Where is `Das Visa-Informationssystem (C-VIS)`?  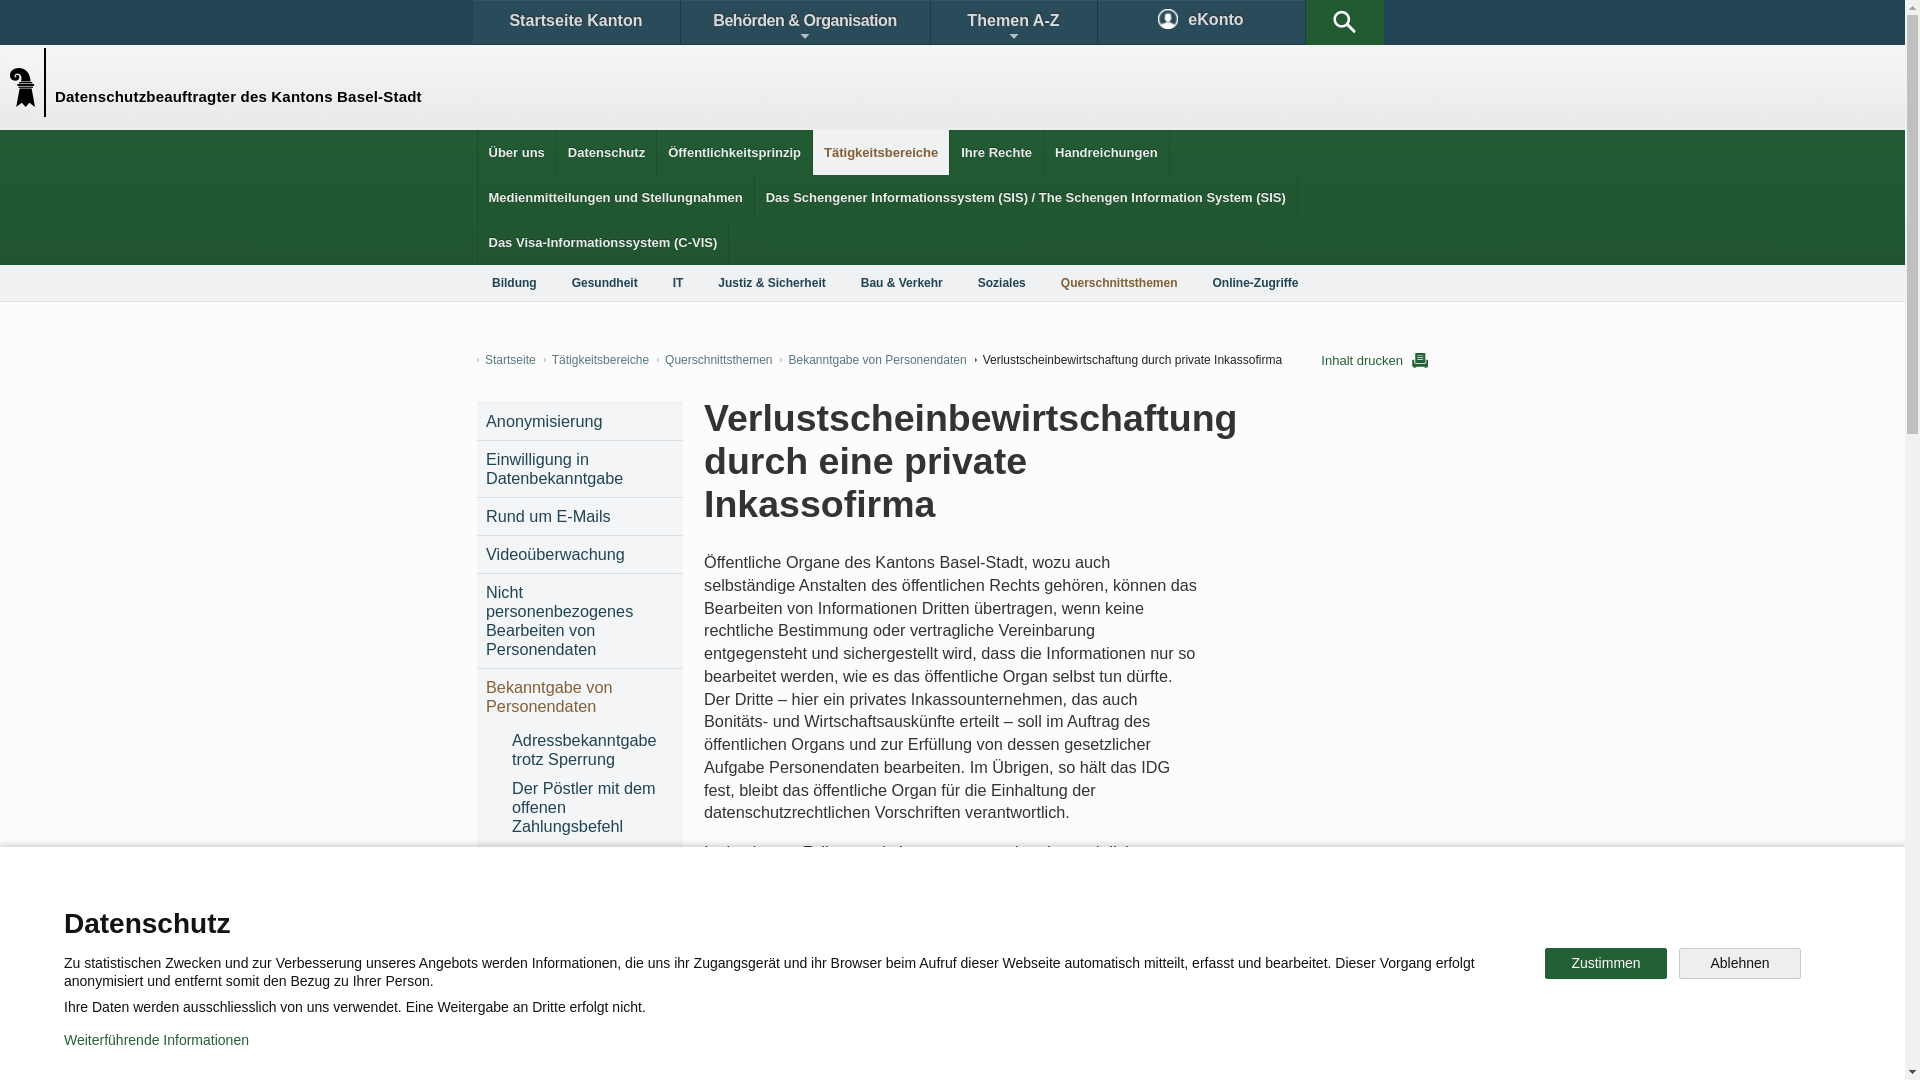 Das Visa-Informationssystem (C-VIS) is located at coordinates (604, 242).